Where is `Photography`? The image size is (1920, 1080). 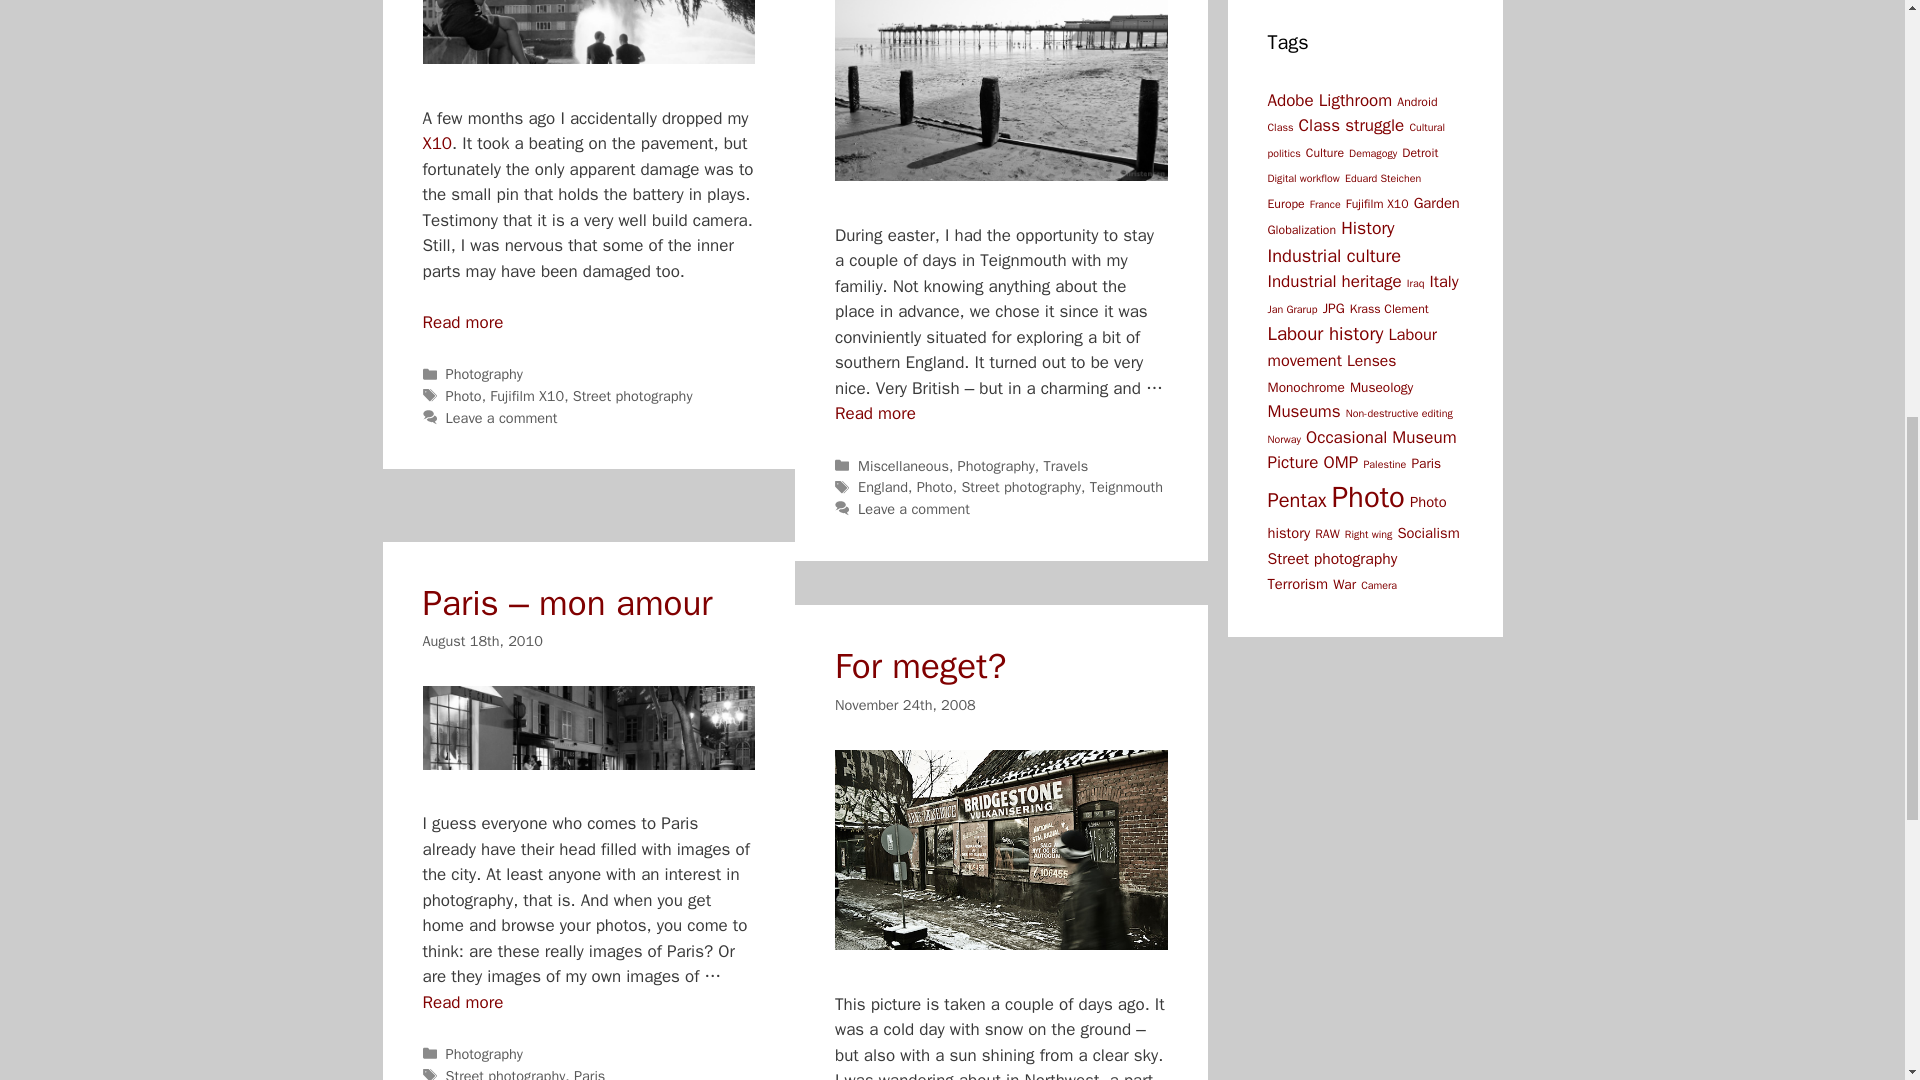
Photography is located at coordinates (996, 466).